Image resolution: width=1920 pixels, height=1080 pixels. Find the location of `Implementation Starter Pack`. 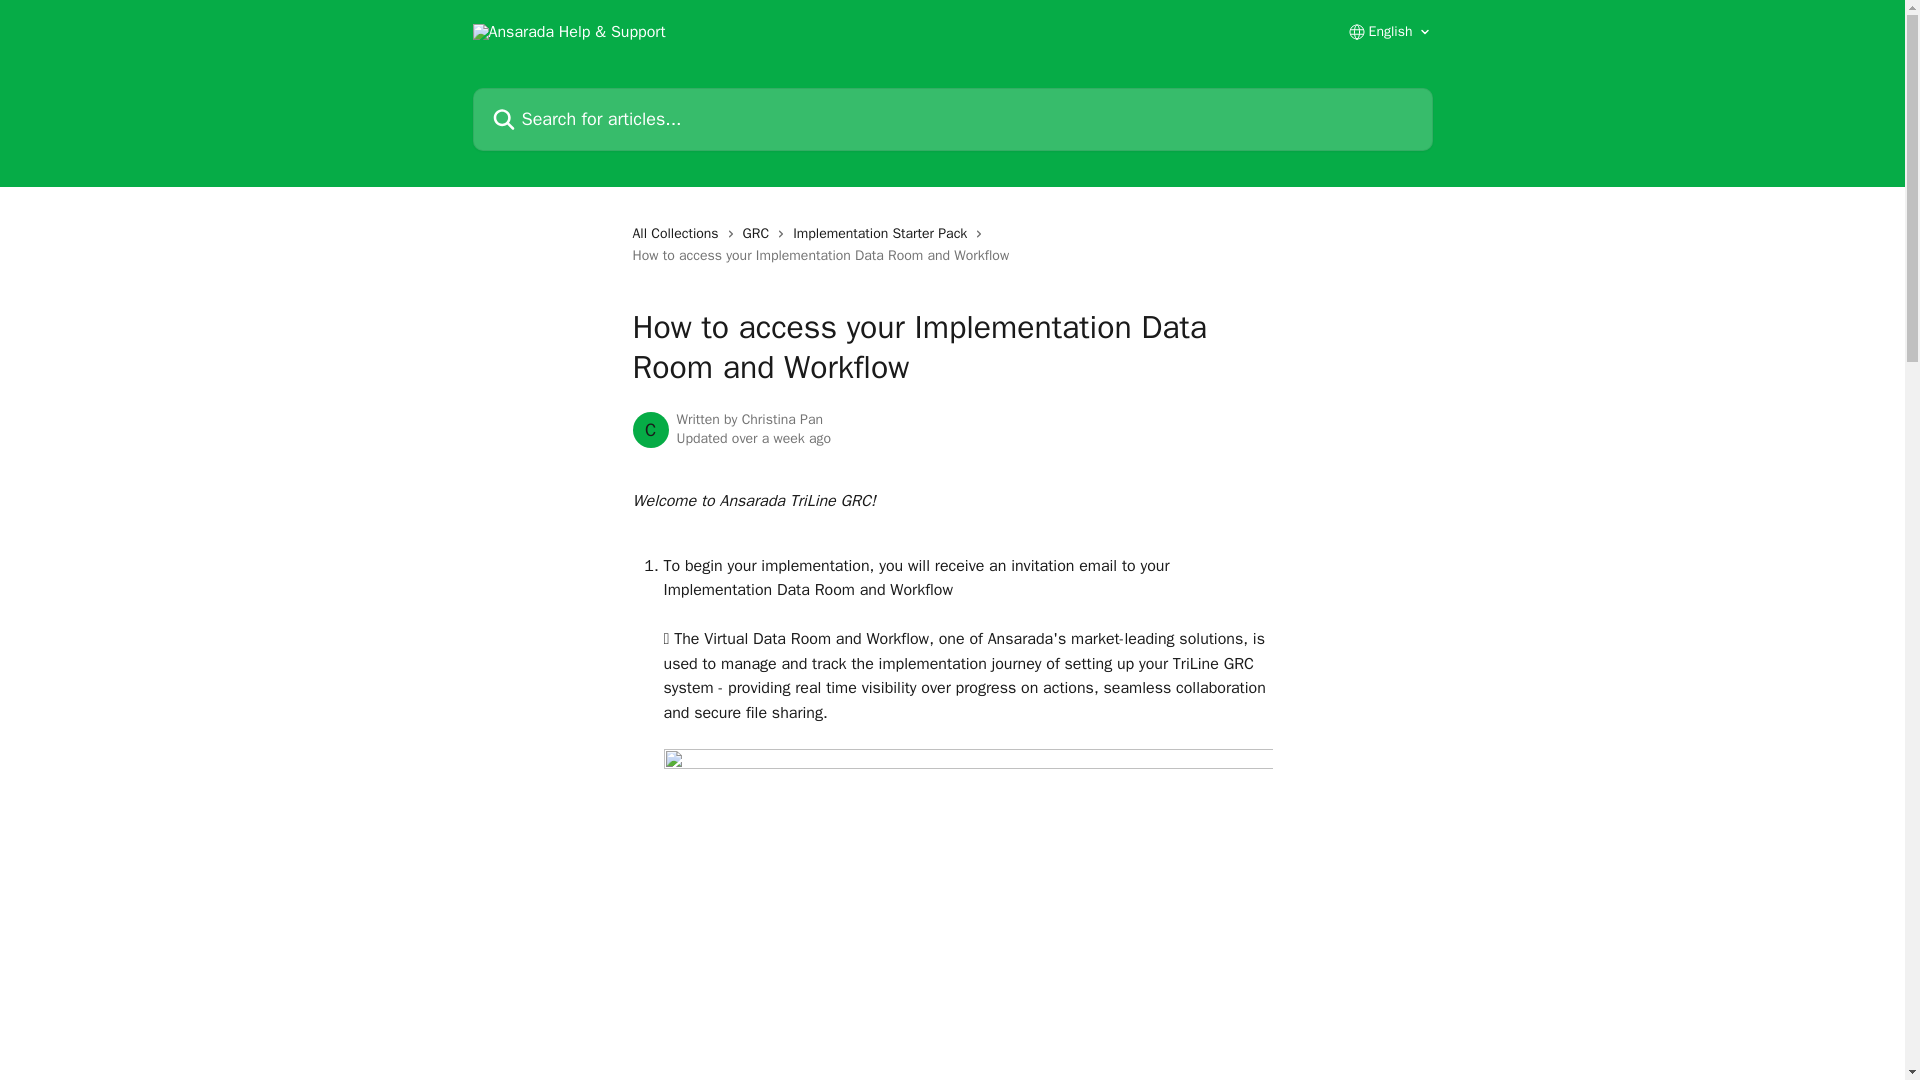

Implementation Starter Pack is located at coordinates (884, 234).